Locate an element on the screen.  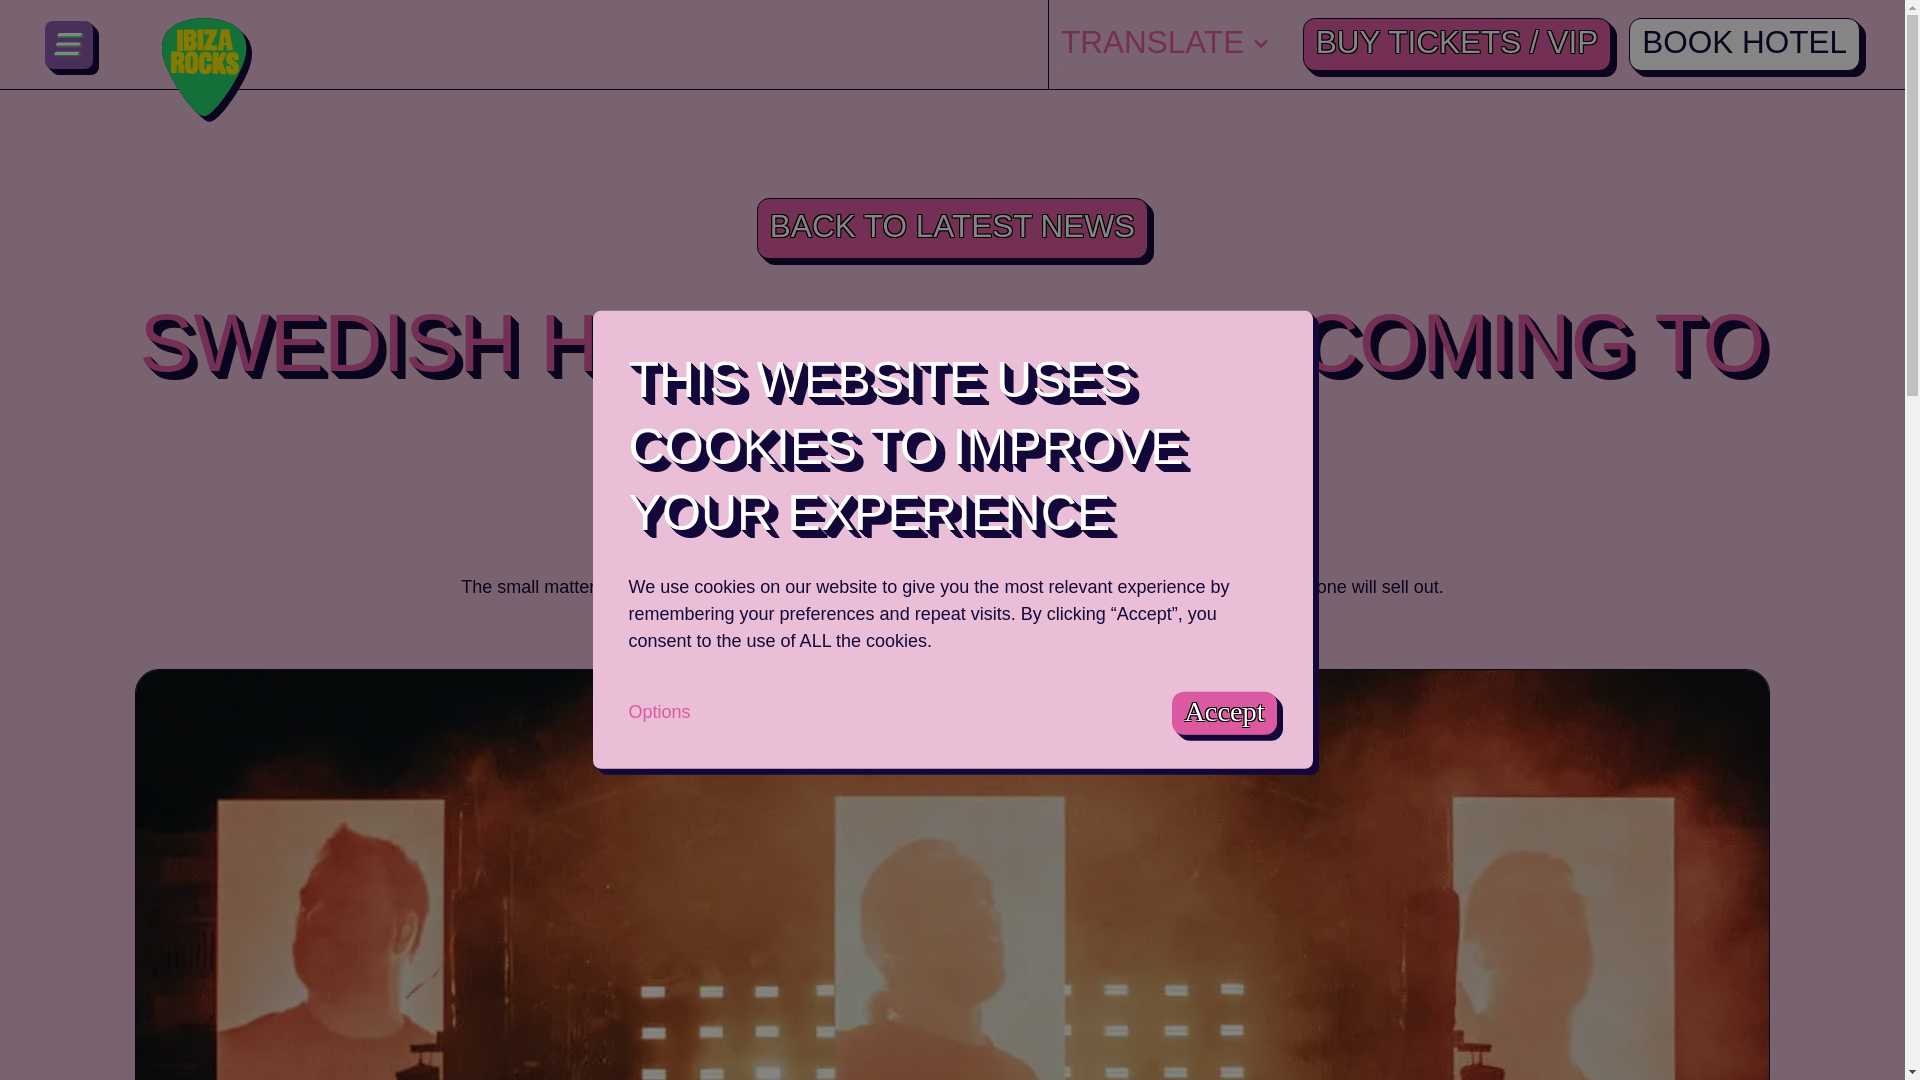
Accept is located at coordinates (1224, 714).